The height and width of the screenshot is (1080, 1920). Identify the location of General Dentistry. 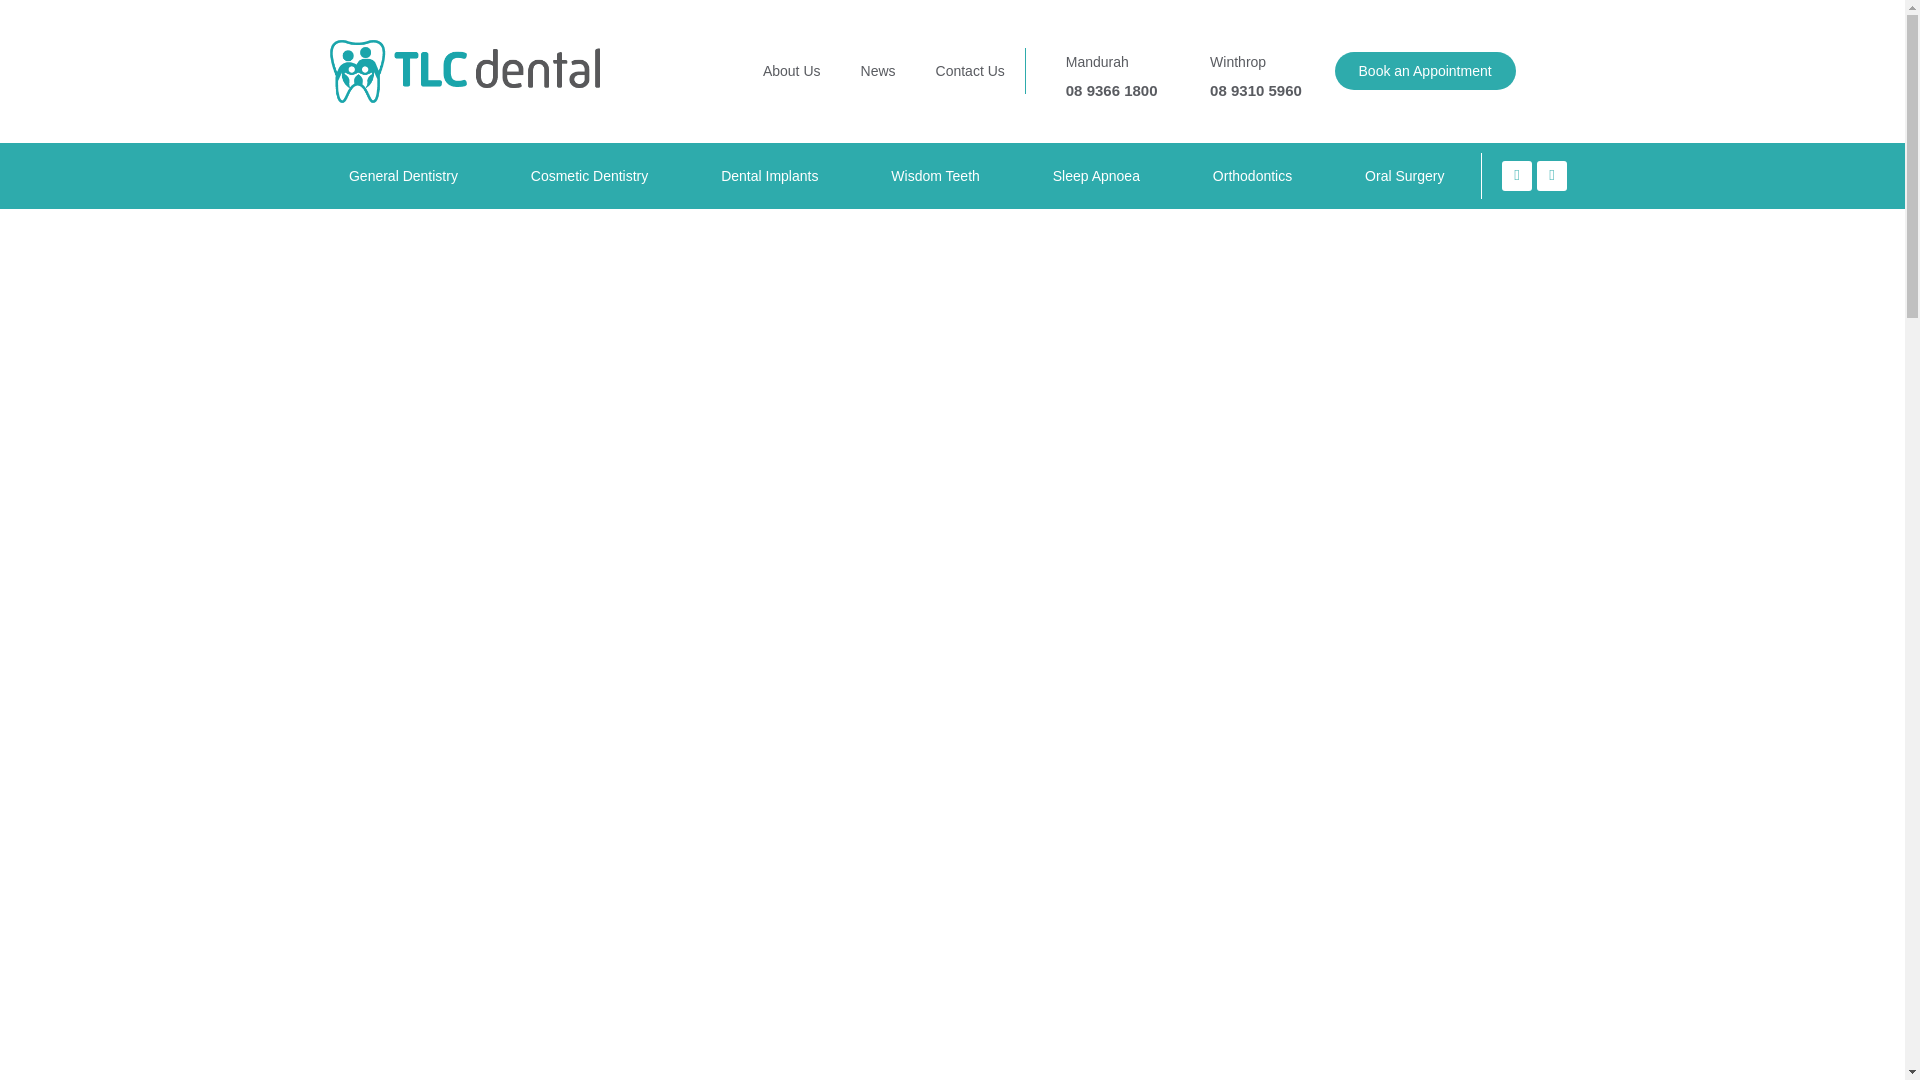
(402, 176).